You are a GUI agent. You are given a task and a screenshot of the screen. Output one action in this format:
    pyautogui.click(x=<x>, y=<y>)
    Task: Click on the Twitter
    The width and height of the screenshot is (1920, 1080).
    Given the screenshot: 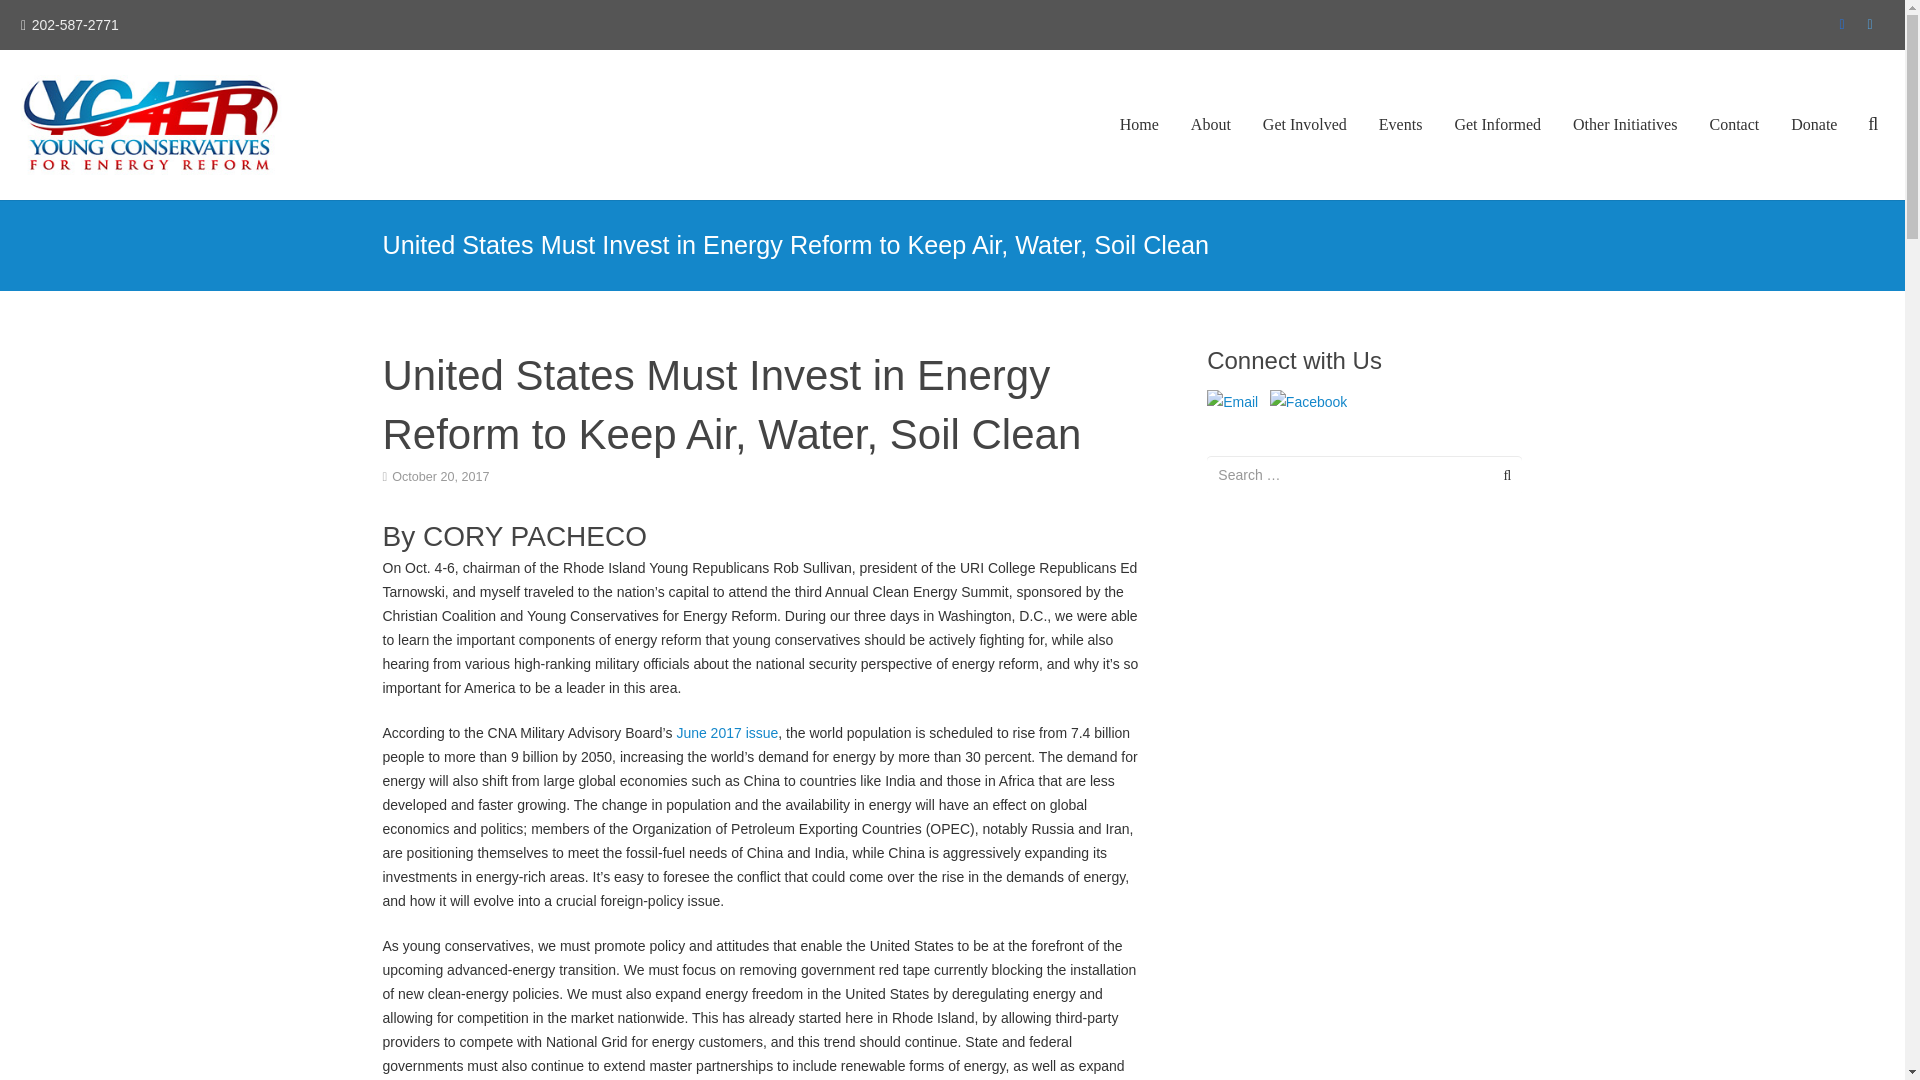 What is the action you would take?
    pyautogui.click(x=1870, y=24)
    